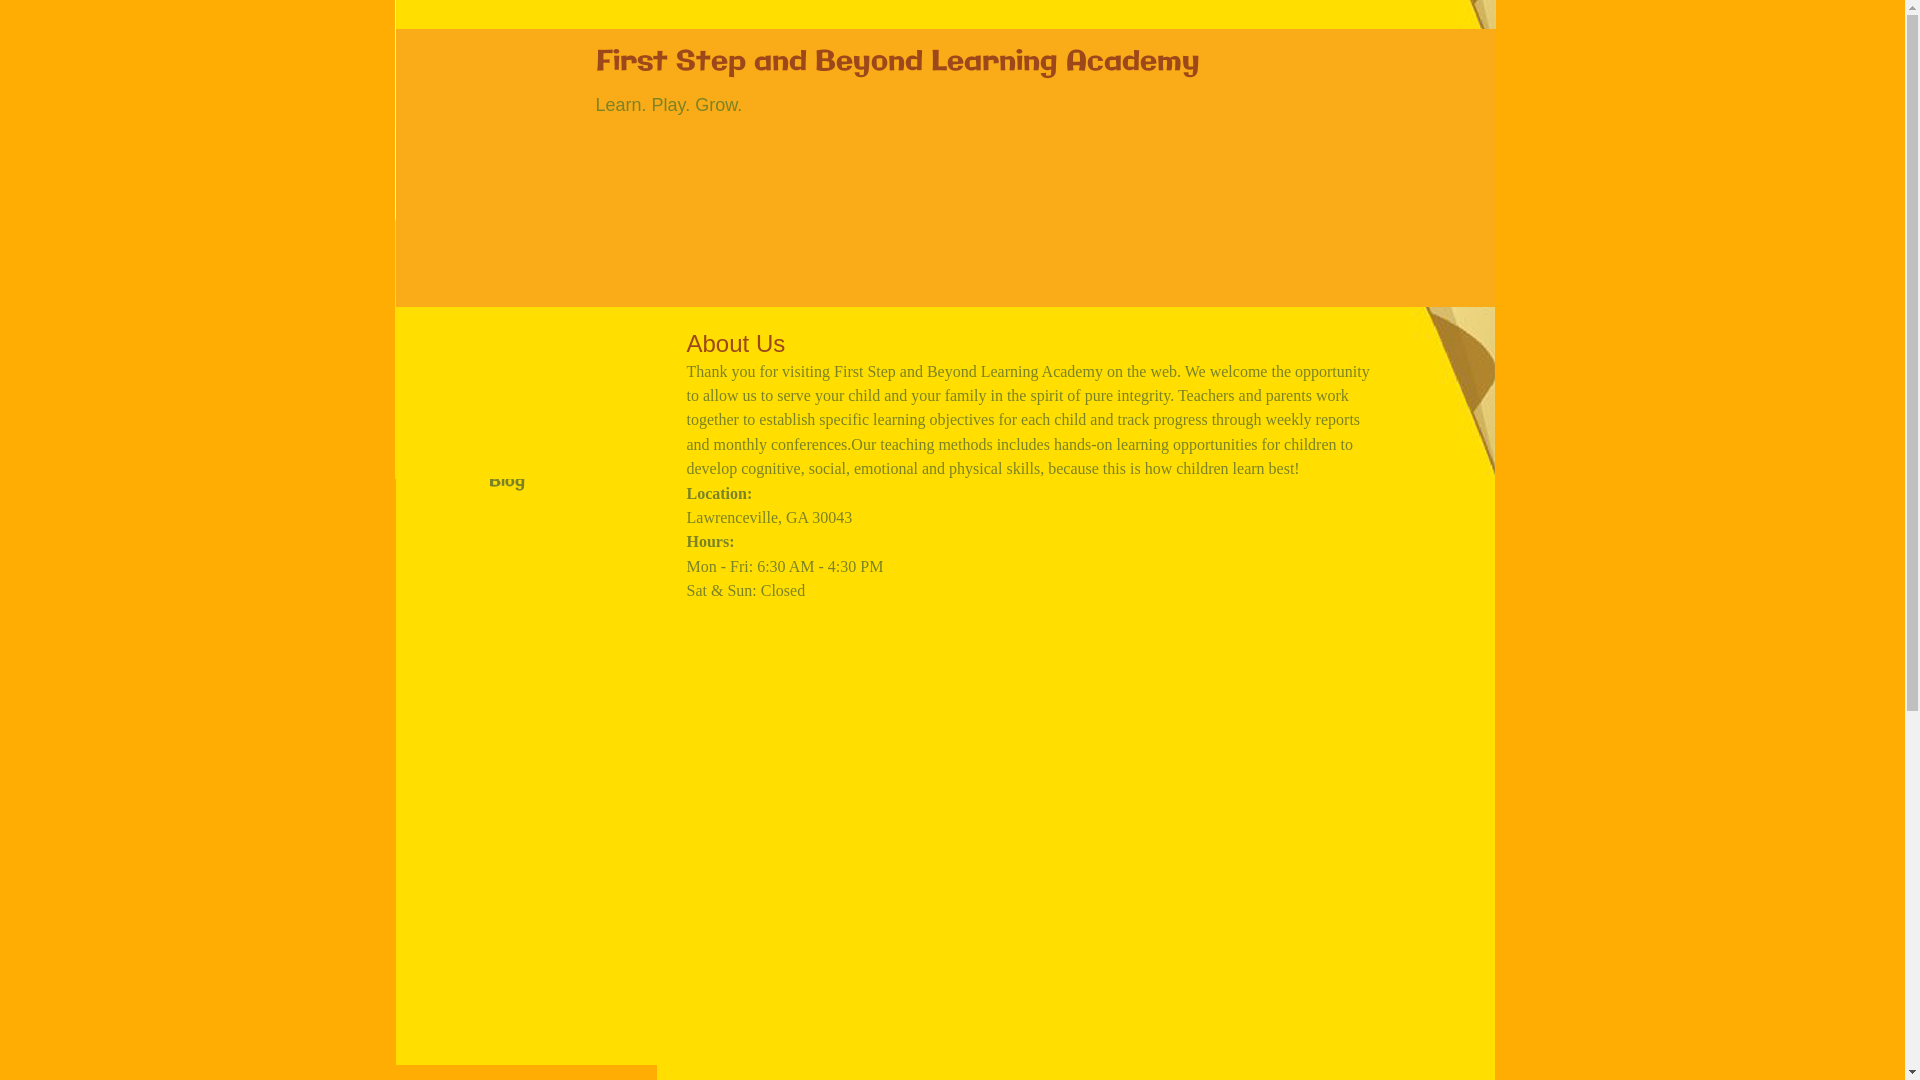 The width and height of the screenshot is (1920, 1080). Describe the element at coordinates (1030, 814) in the screenshot. I see `Google Maps` at that location.